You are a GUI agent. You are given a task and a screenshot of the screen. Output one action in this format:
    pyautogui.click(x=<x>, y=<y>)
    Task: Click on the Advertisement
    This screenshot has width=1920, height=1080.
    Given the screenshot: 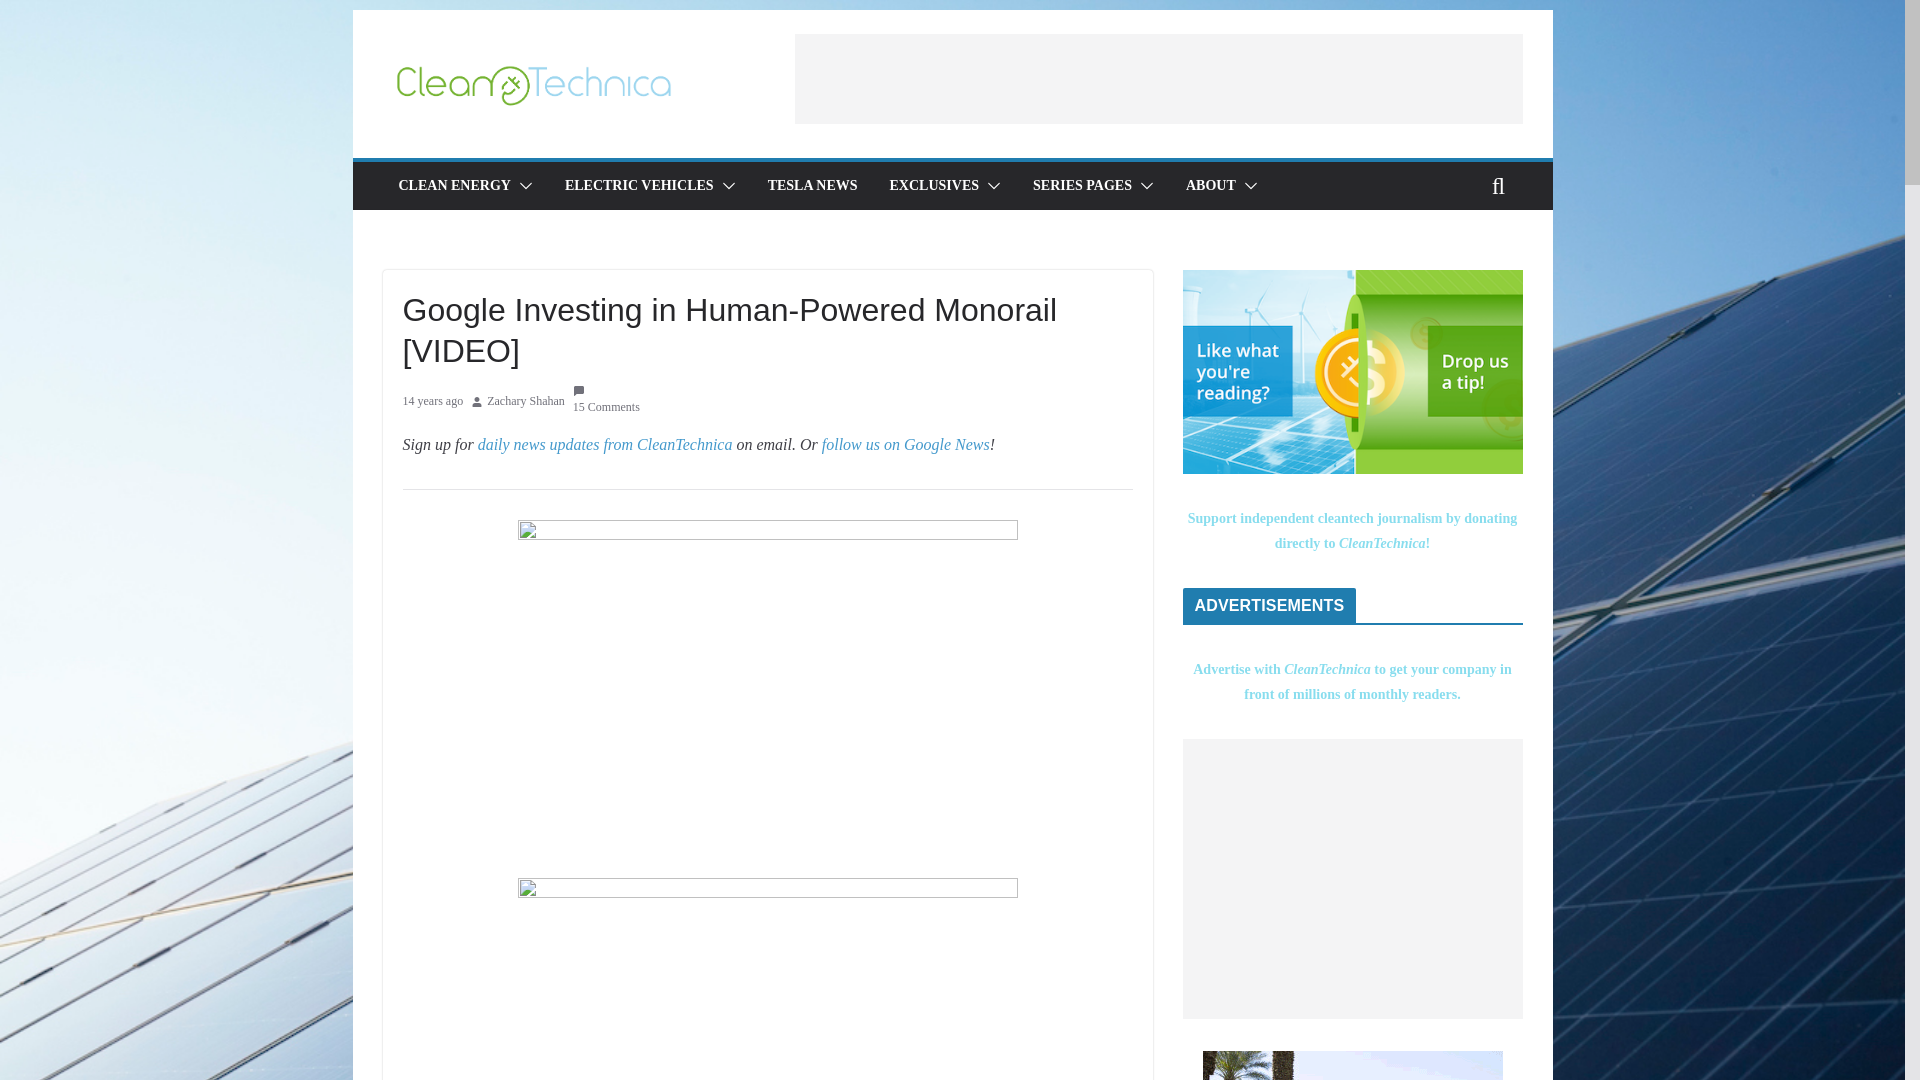 What is the action you would take?
    pyautogui.click(x=1352, y=878)
    